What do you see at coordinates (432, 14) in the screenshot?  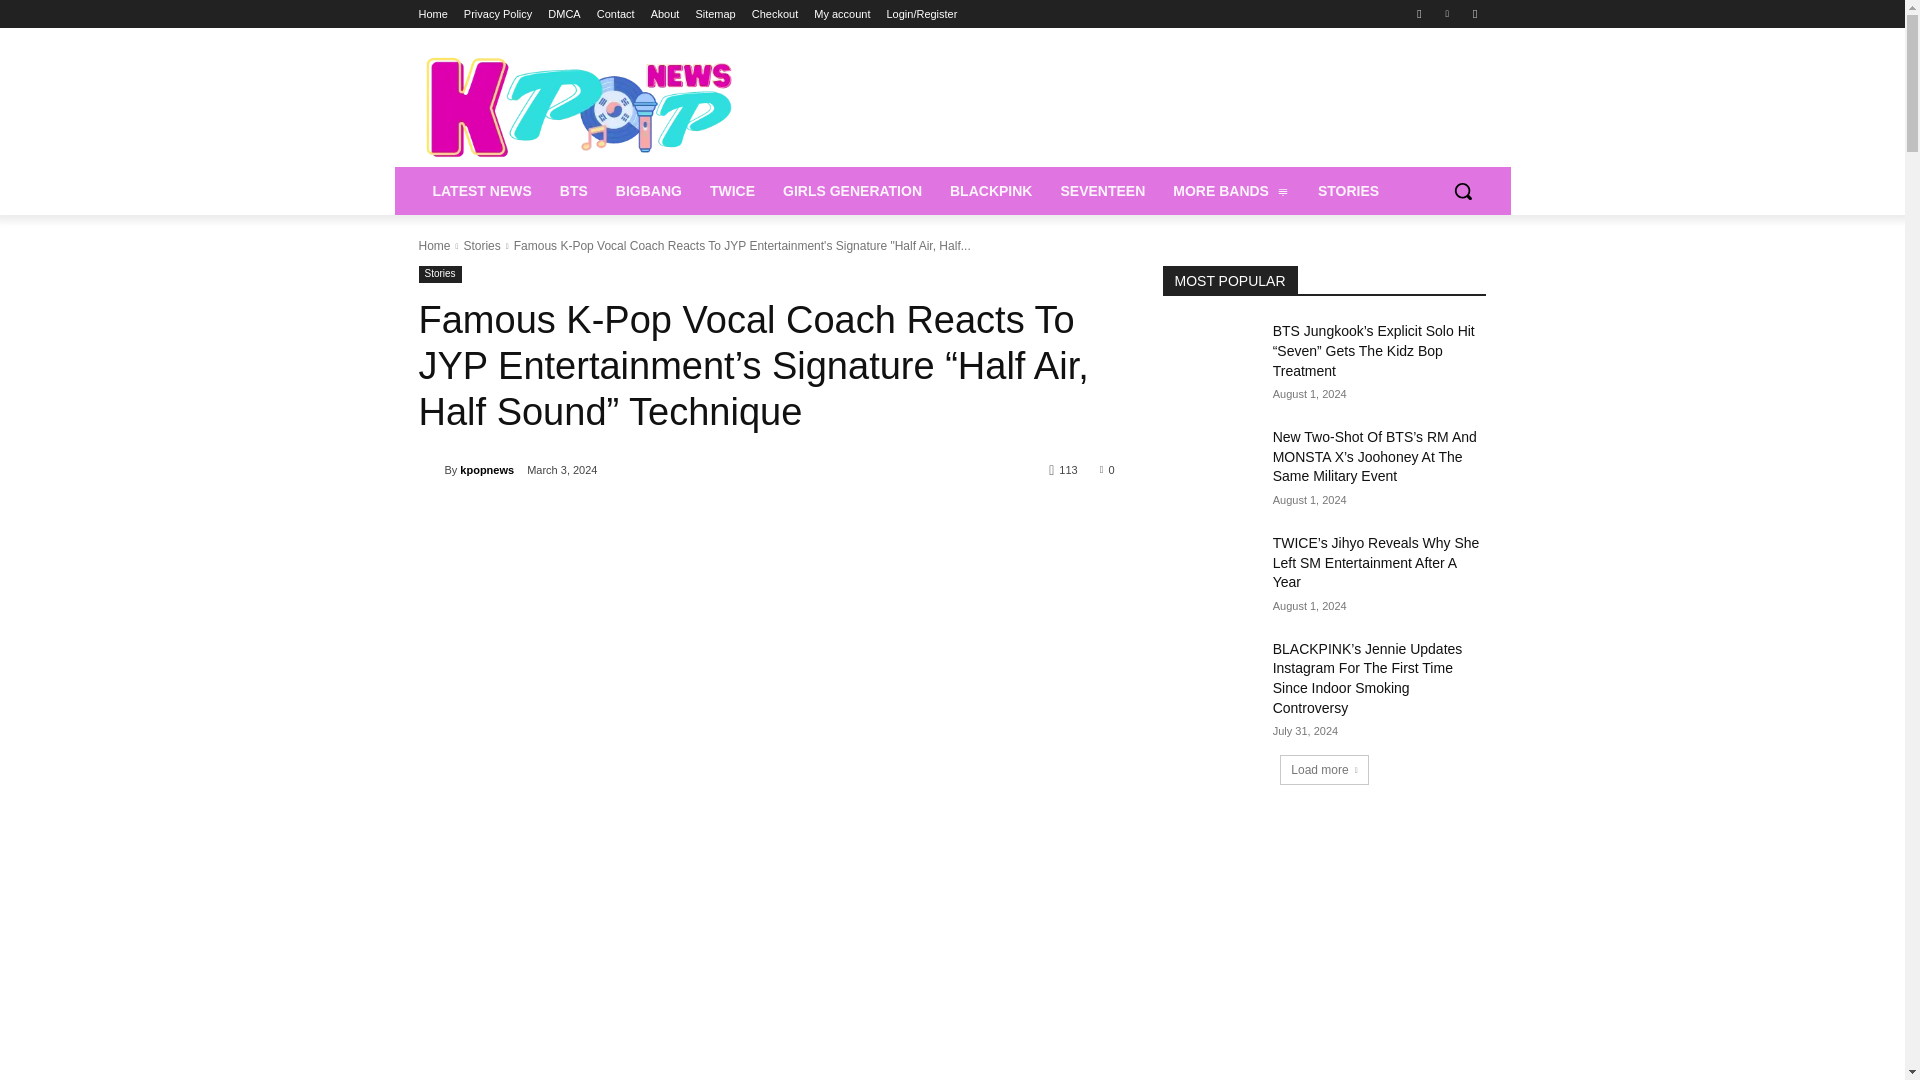 I see `Home` at bounding box center [432, 14].